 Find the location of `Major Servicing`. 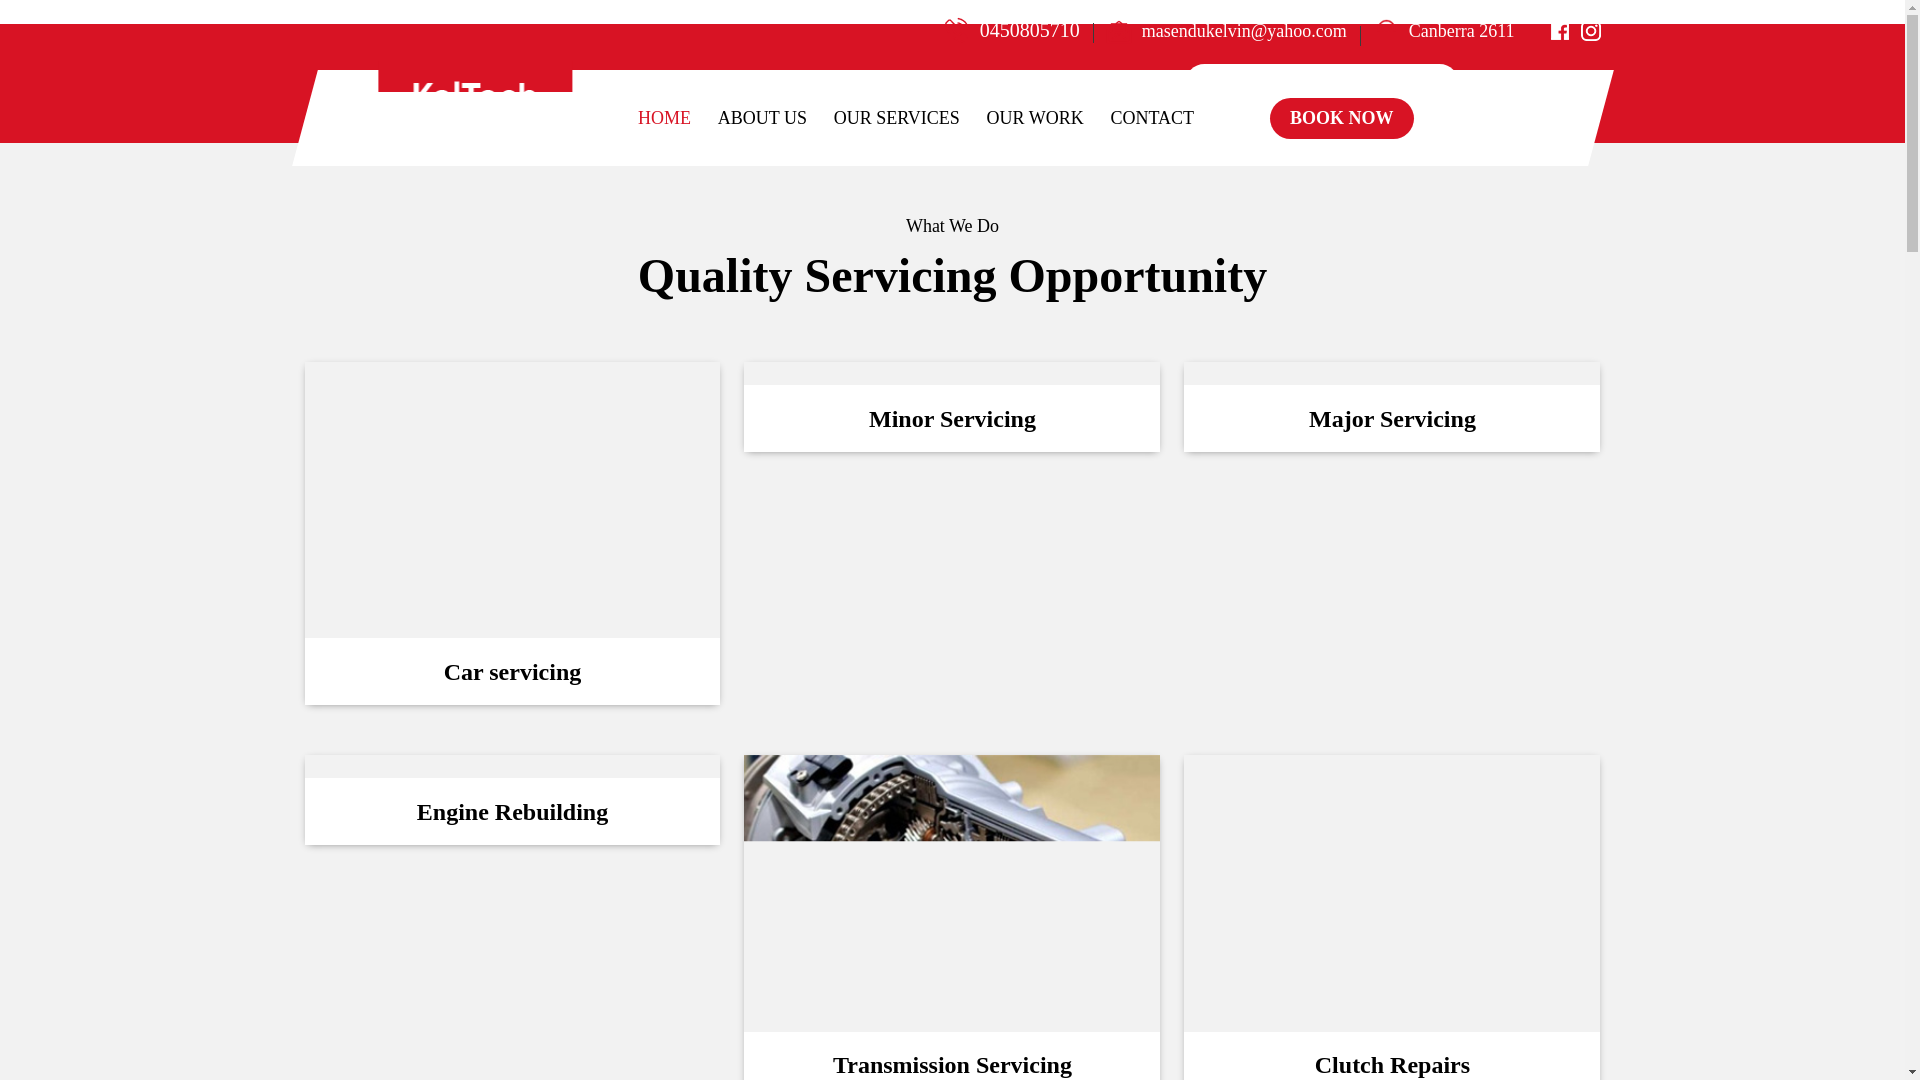

Major Servicing is located at coordinates (1392, 406).